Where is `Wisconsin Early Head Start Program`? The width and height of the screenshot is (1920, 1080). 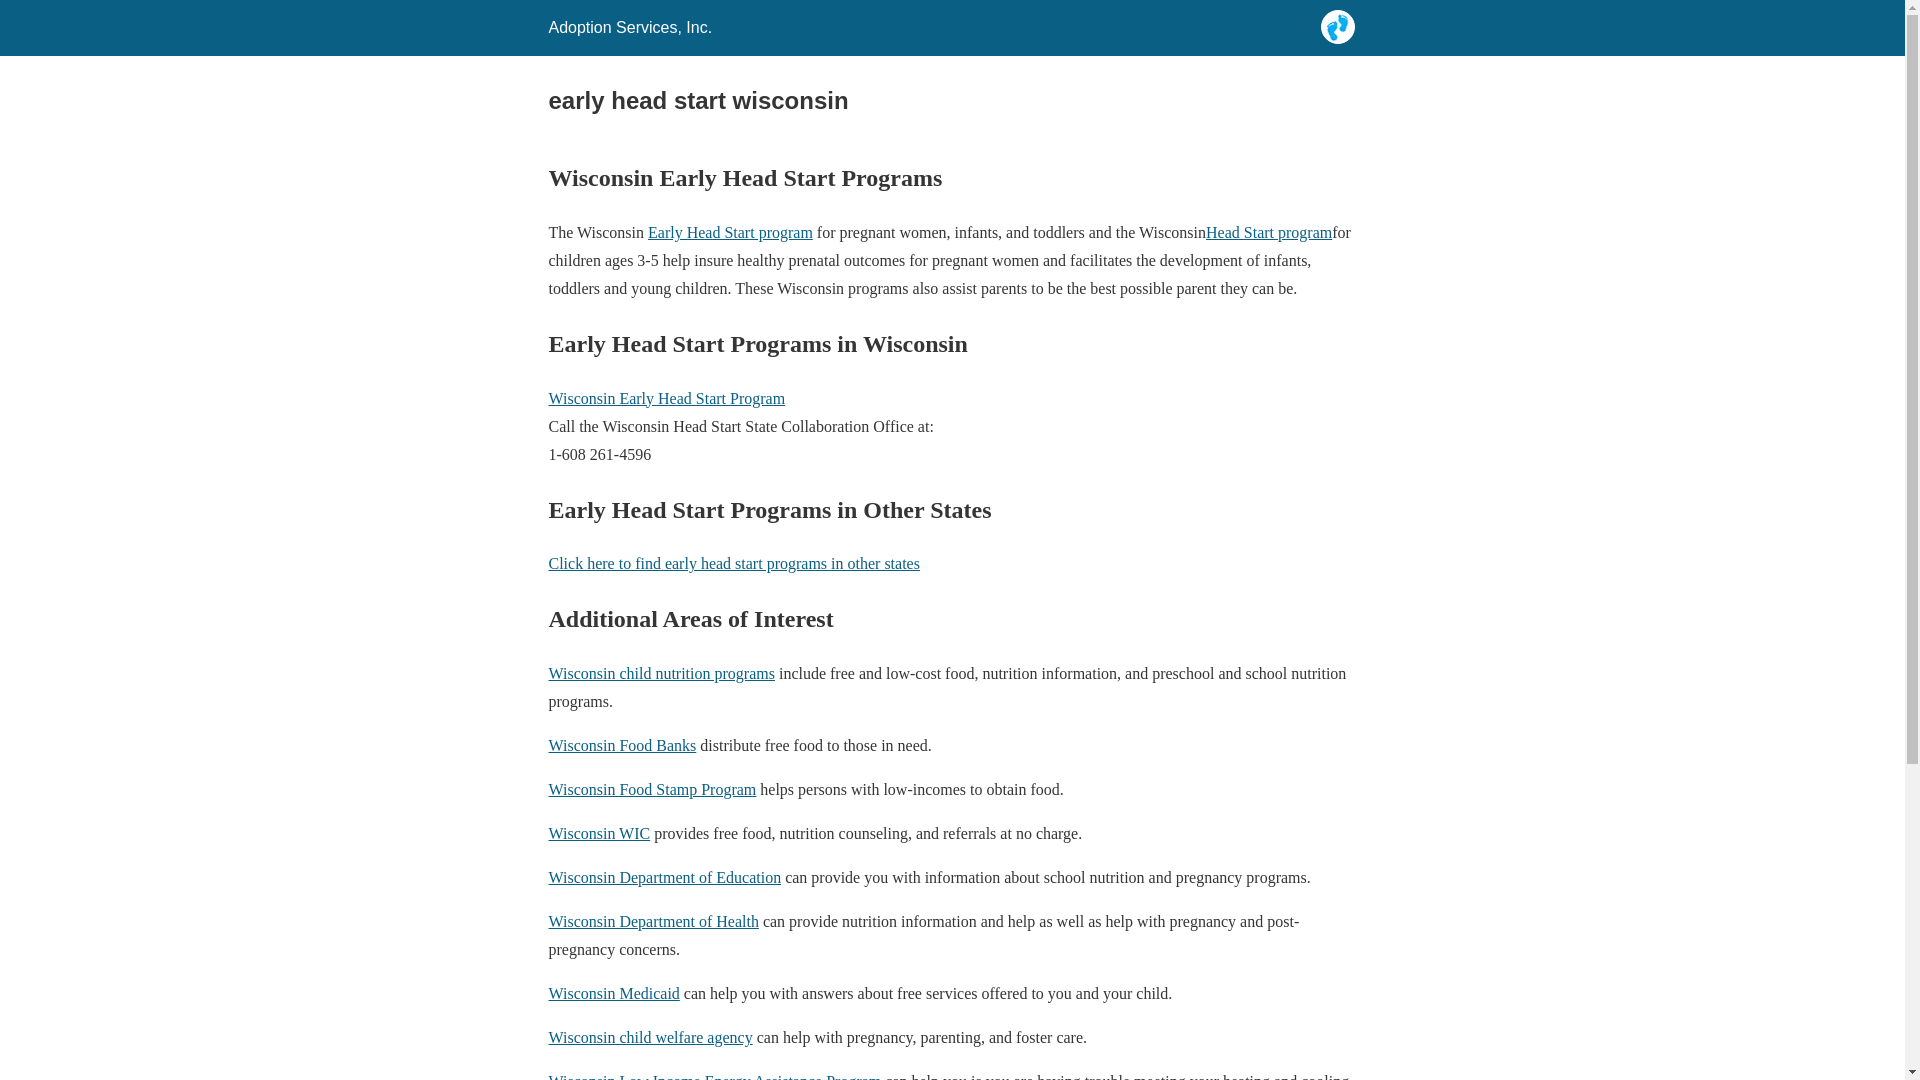 Wisconsin Early Head Start Program is located at coordinates (666, 398).